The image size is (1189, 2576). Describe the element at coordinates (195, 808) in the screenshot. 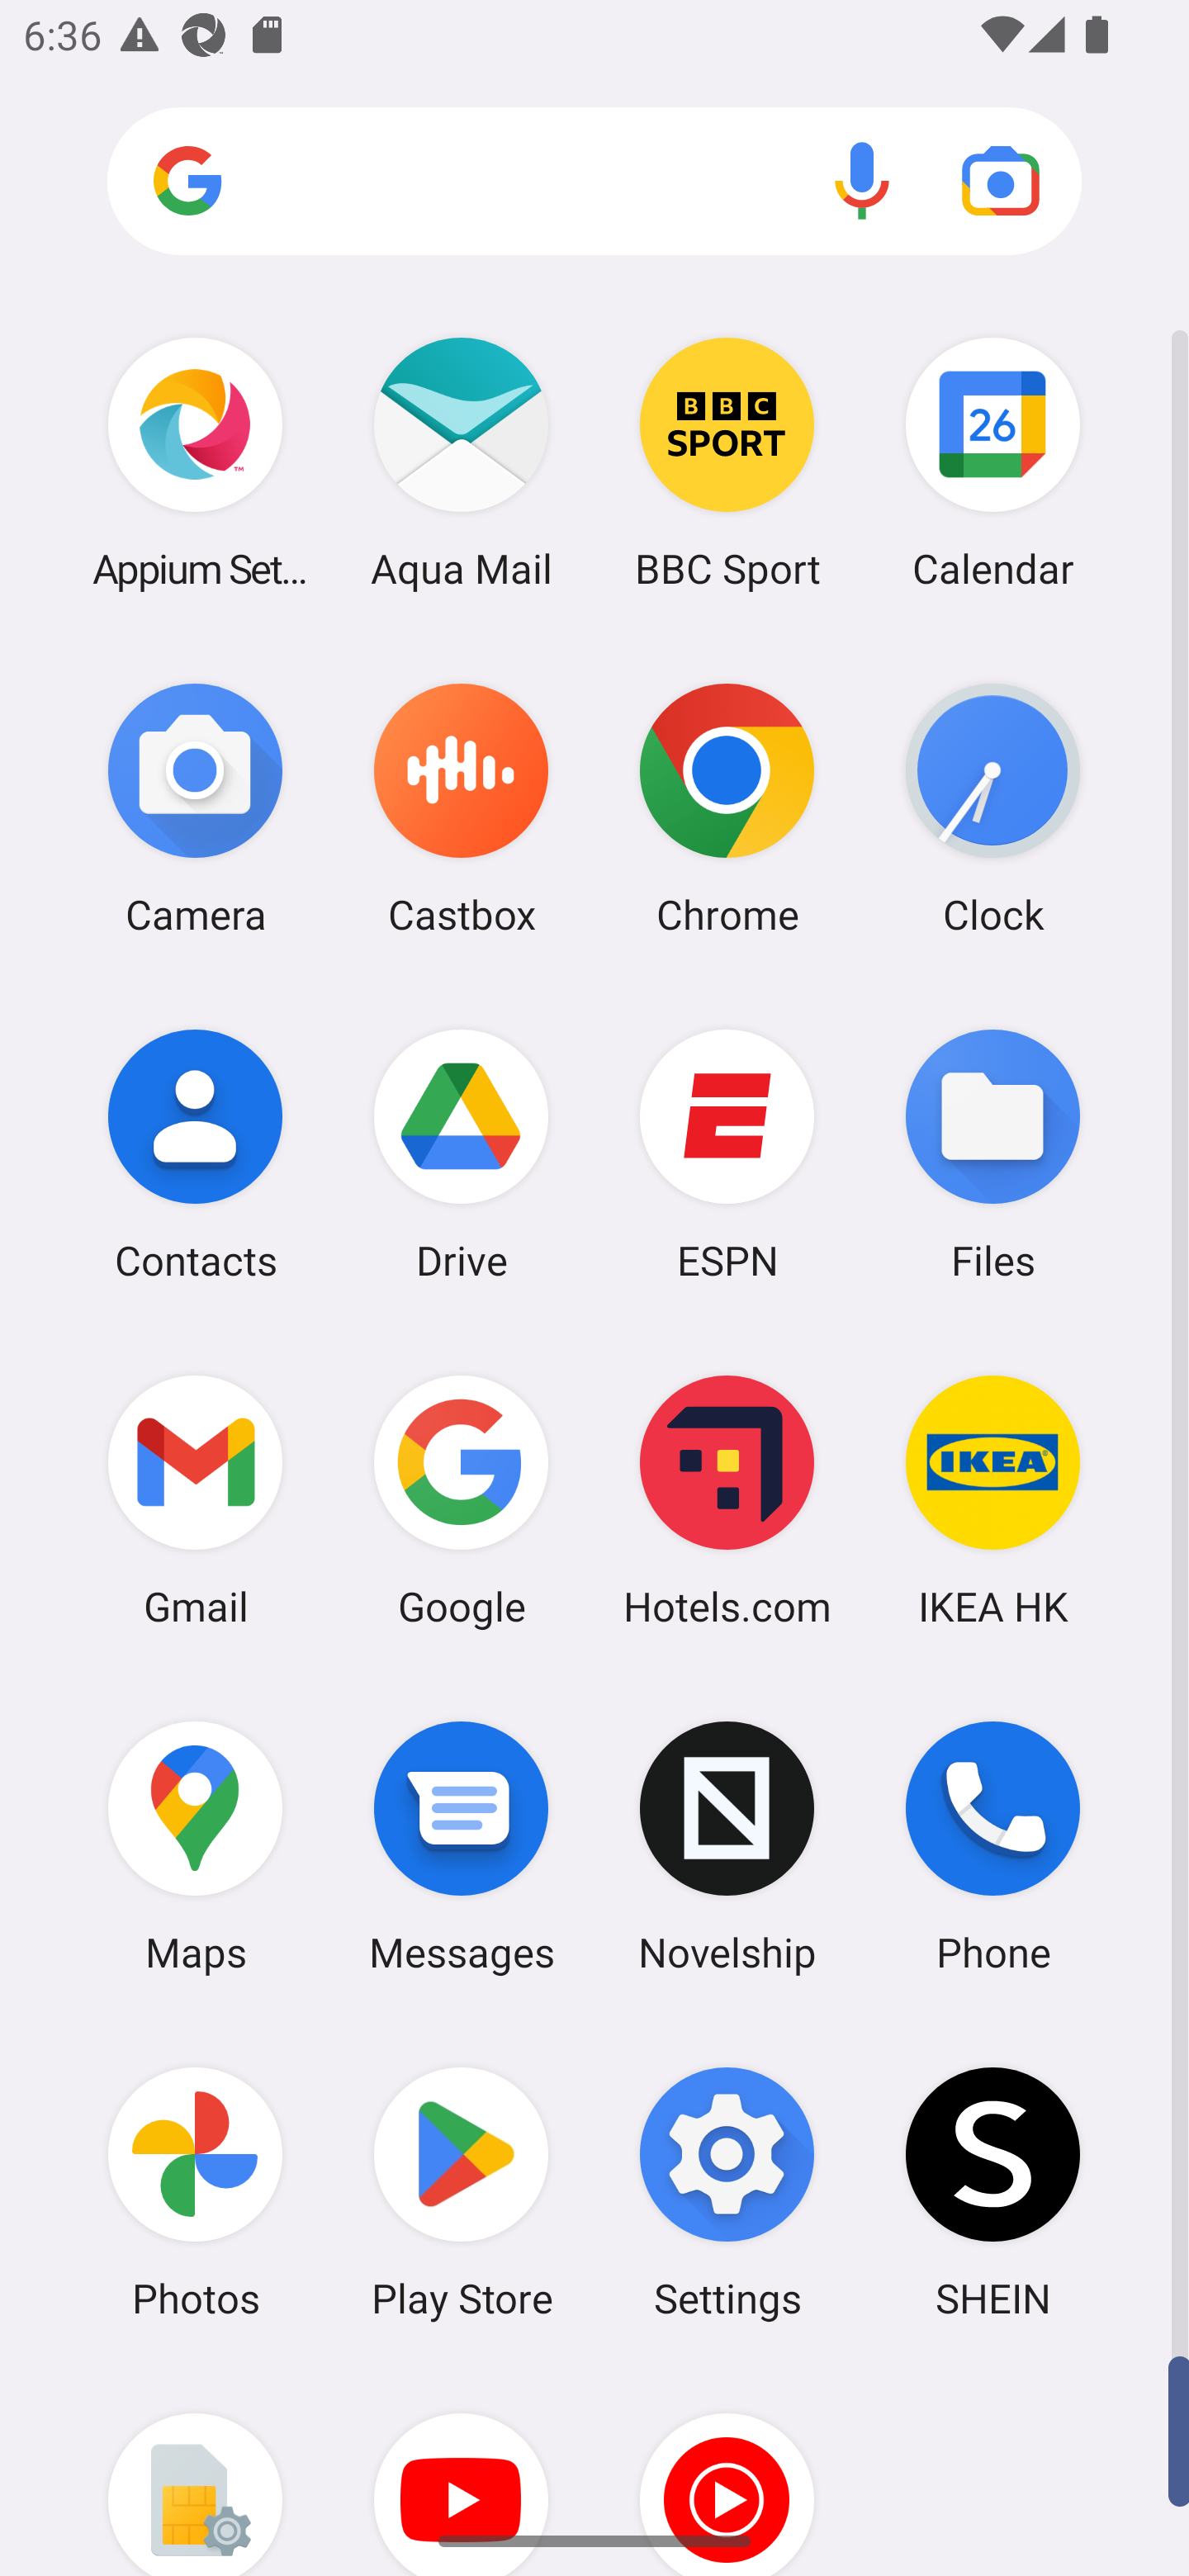

I see `Camera` at that location.